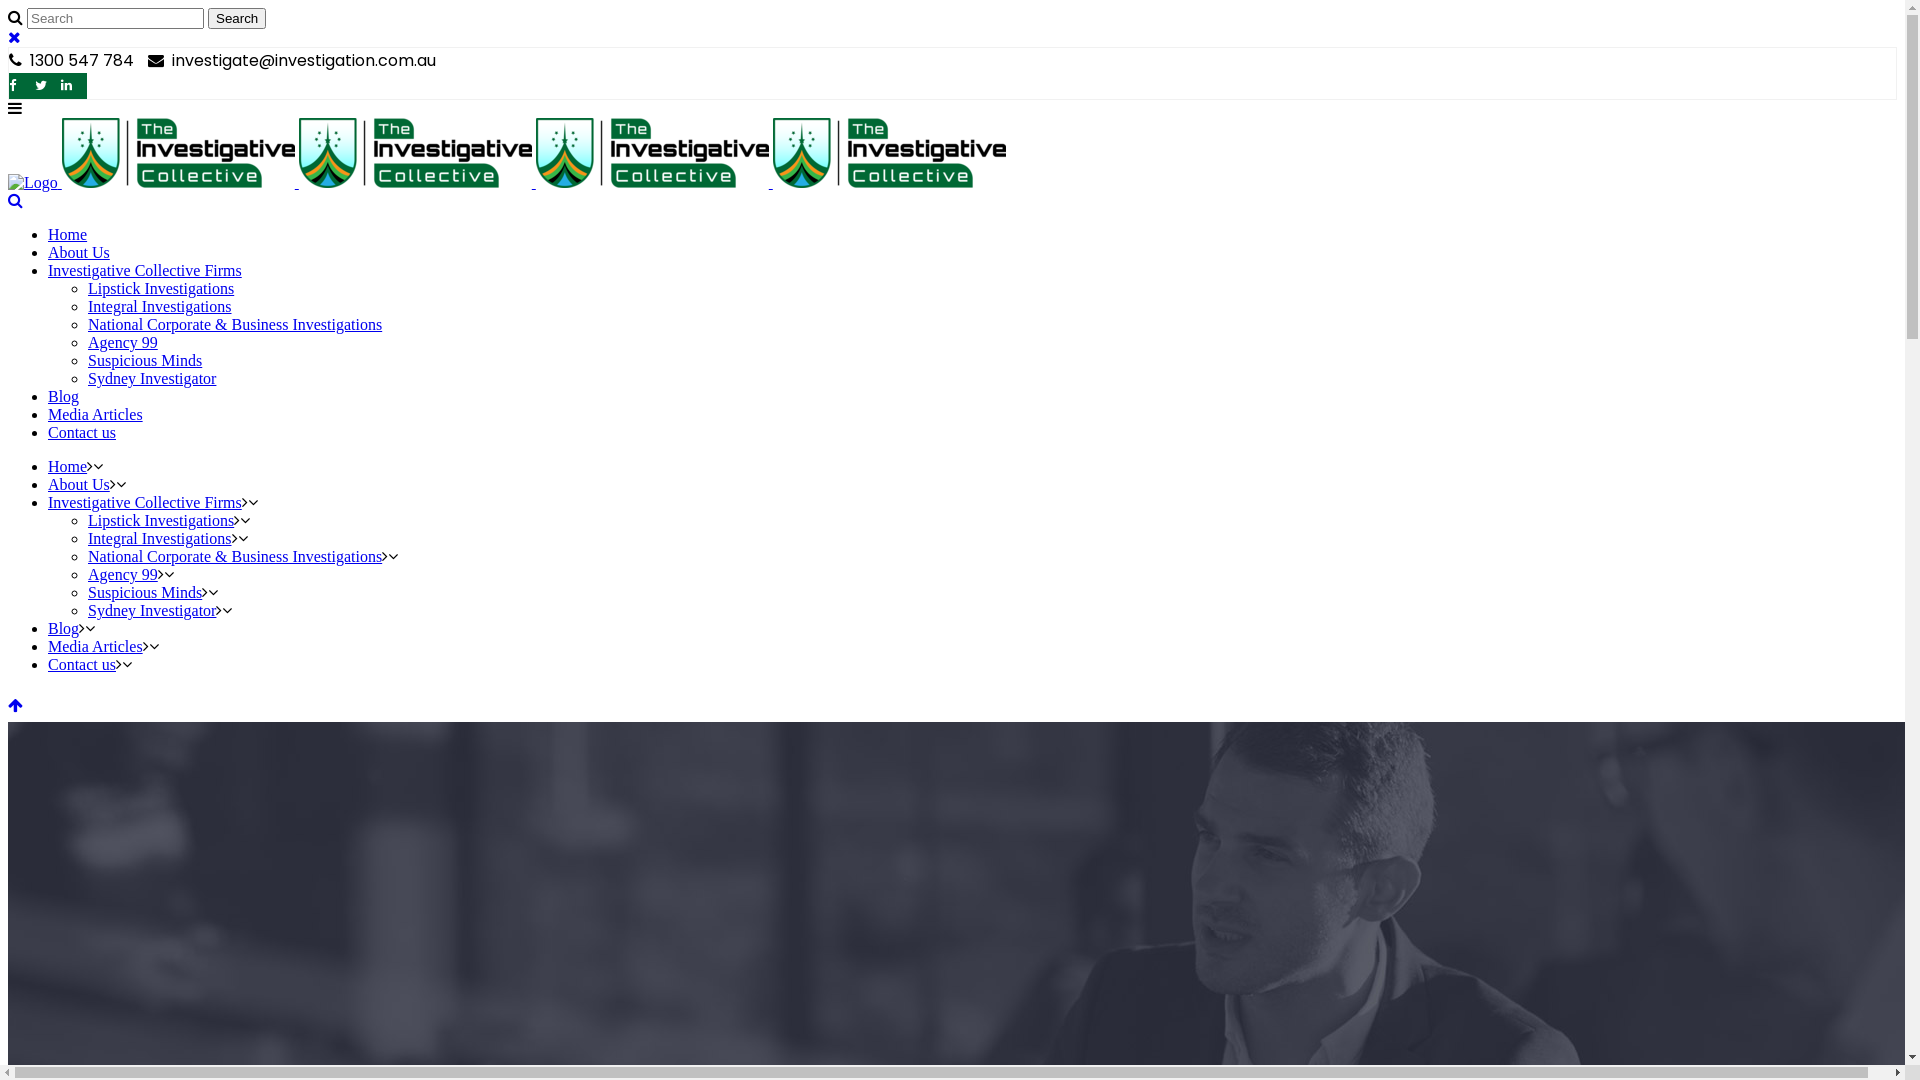  I want to click on Contact us, so click(82, 432).